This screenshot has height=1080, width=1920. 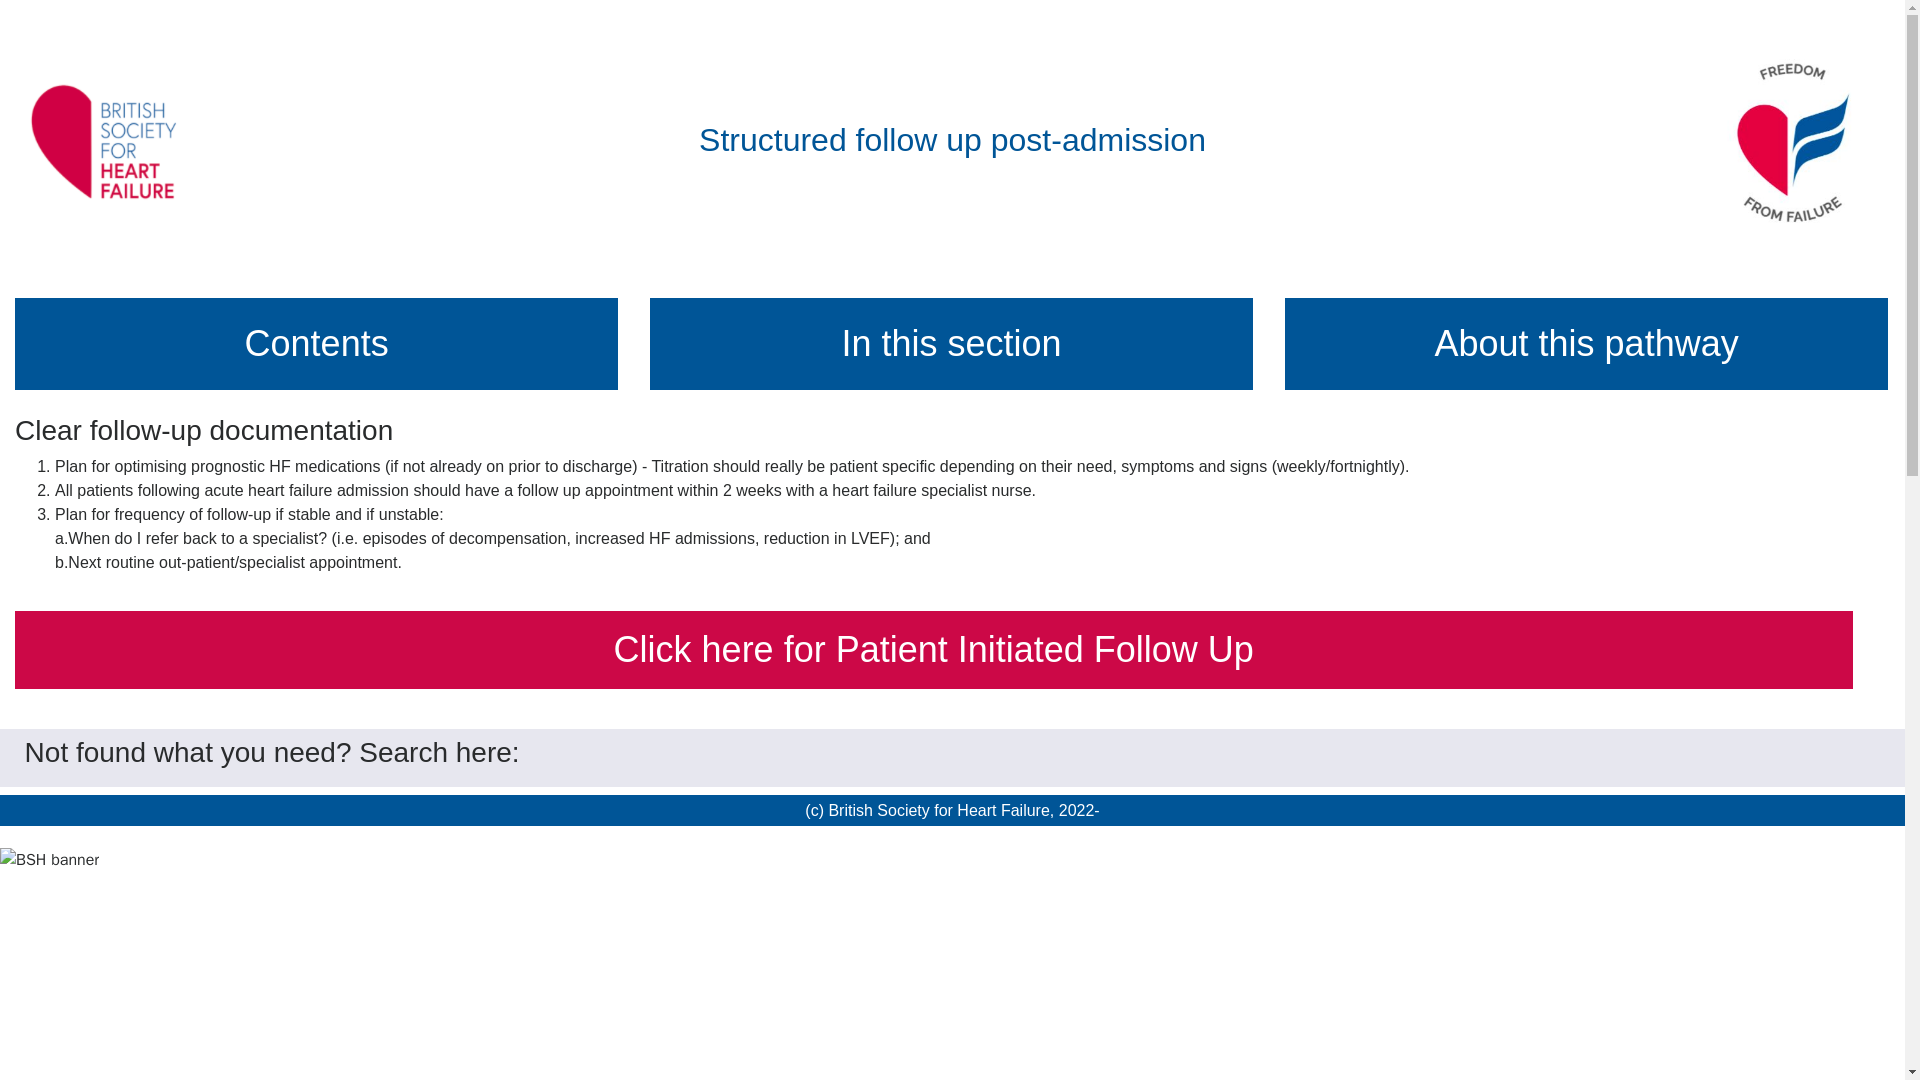 I want to click on Back to Home Page, so click(x=1793, y=144).